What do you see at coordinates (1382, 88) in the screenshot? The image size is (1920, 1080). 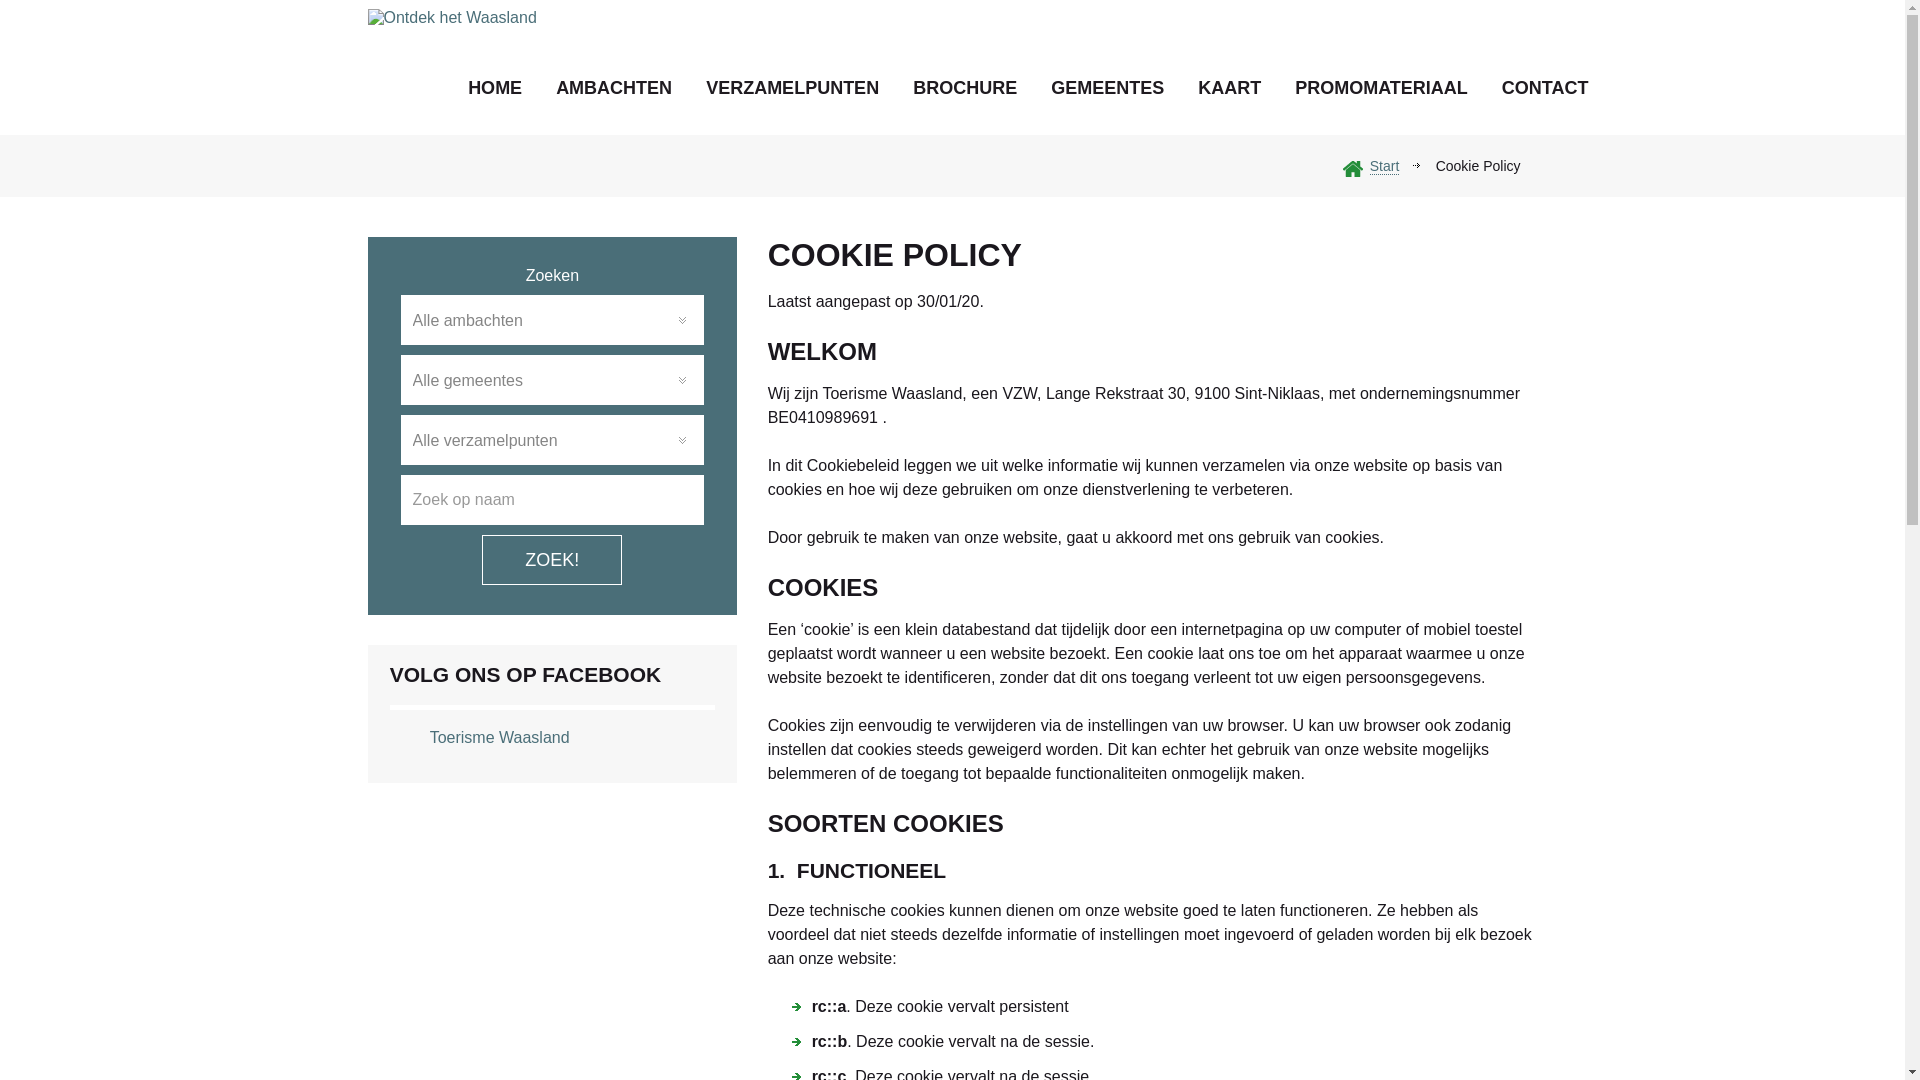 I see `PROMOMATERIAAL` at bounding box center [1382, 88].